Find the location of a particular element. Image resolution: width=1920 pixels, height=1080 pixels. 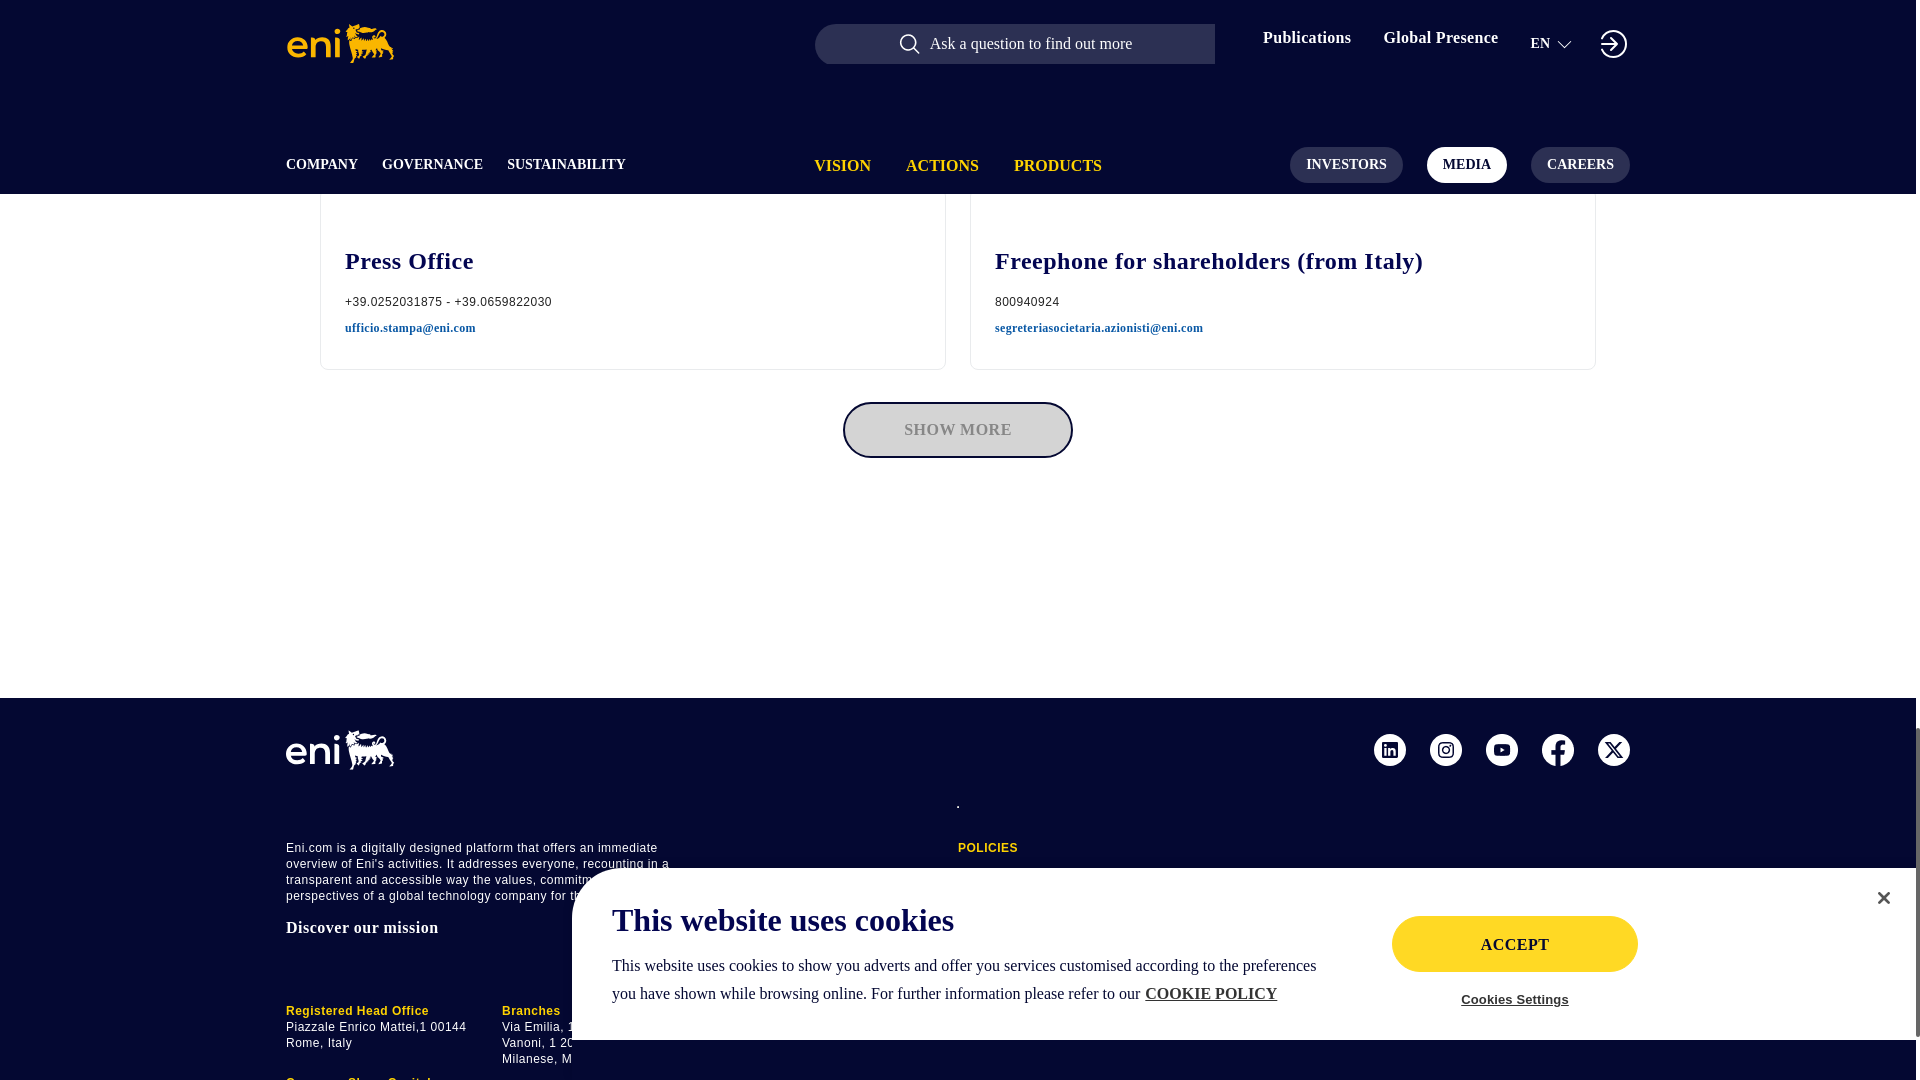

Link  is located at coordinates (1614, 752).